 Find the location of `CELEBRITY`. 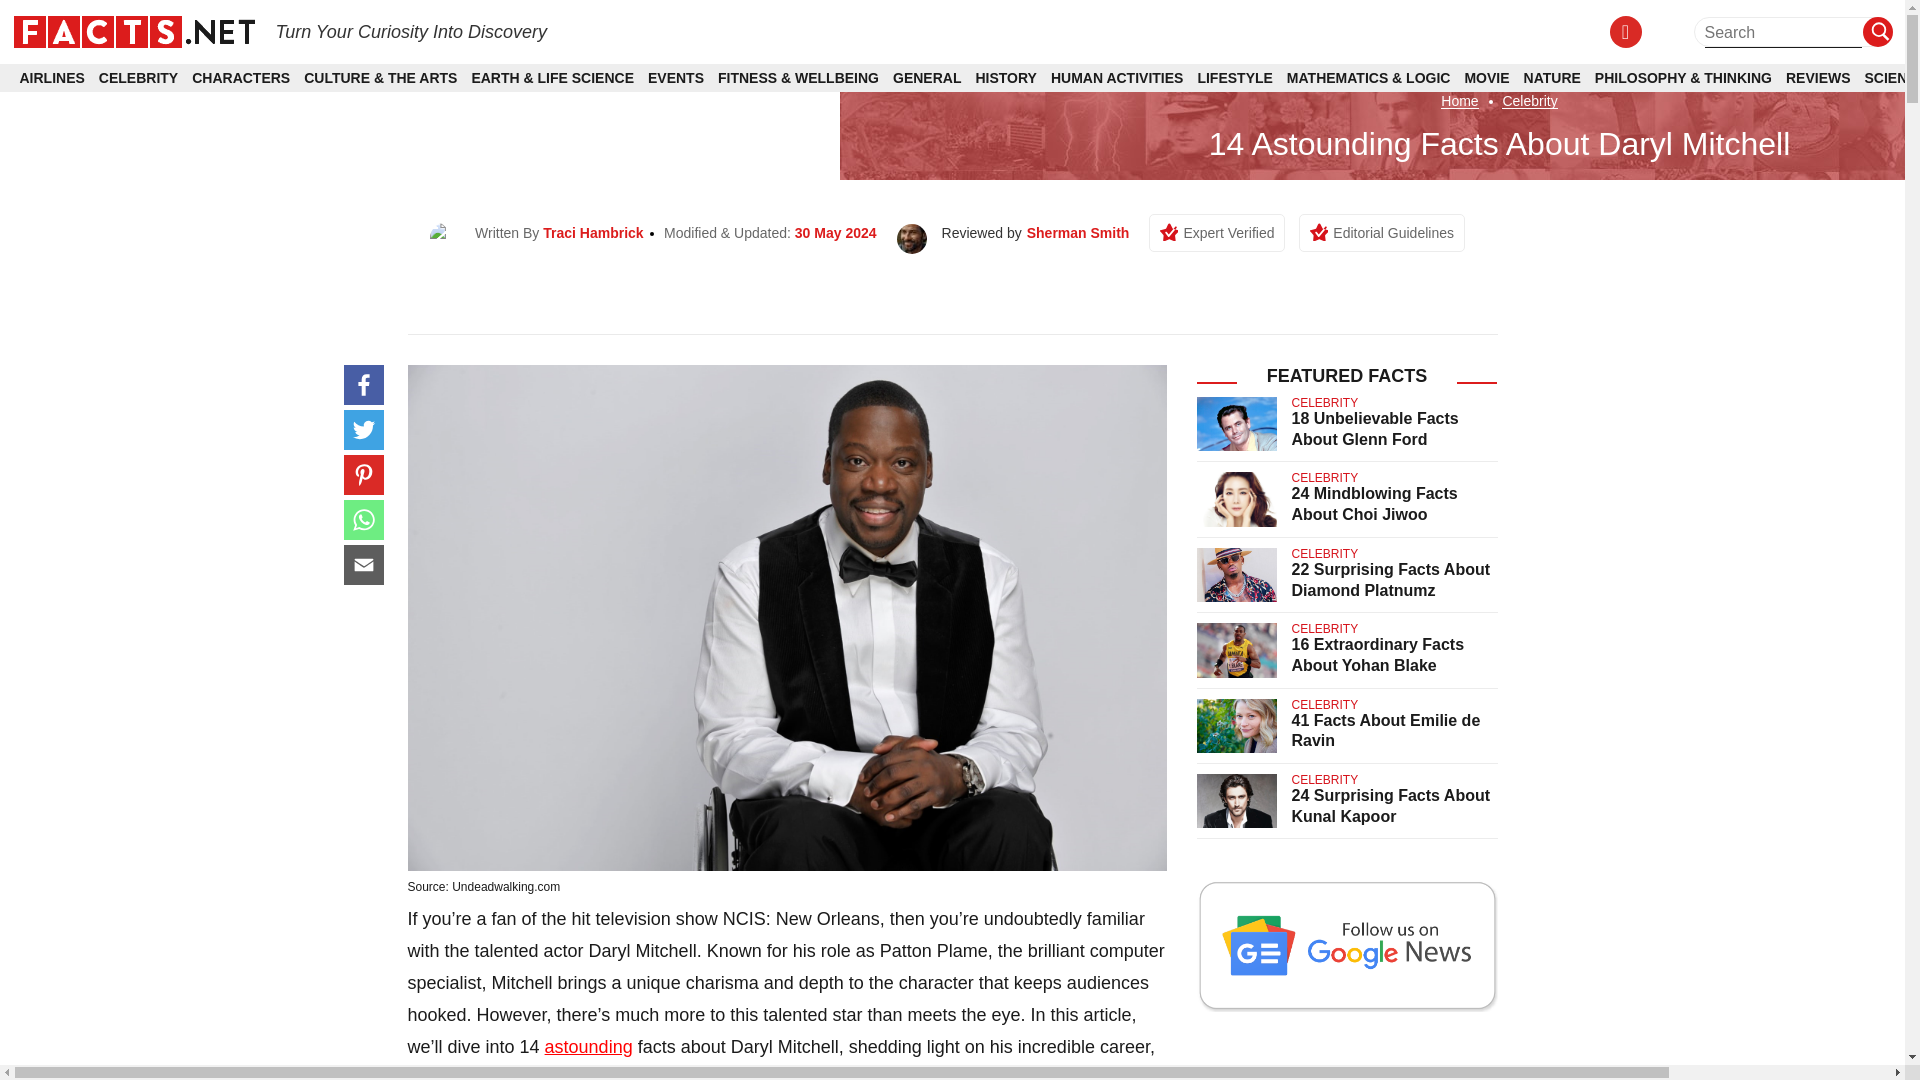

CELEBRITY is located at coordinates (138, 78).